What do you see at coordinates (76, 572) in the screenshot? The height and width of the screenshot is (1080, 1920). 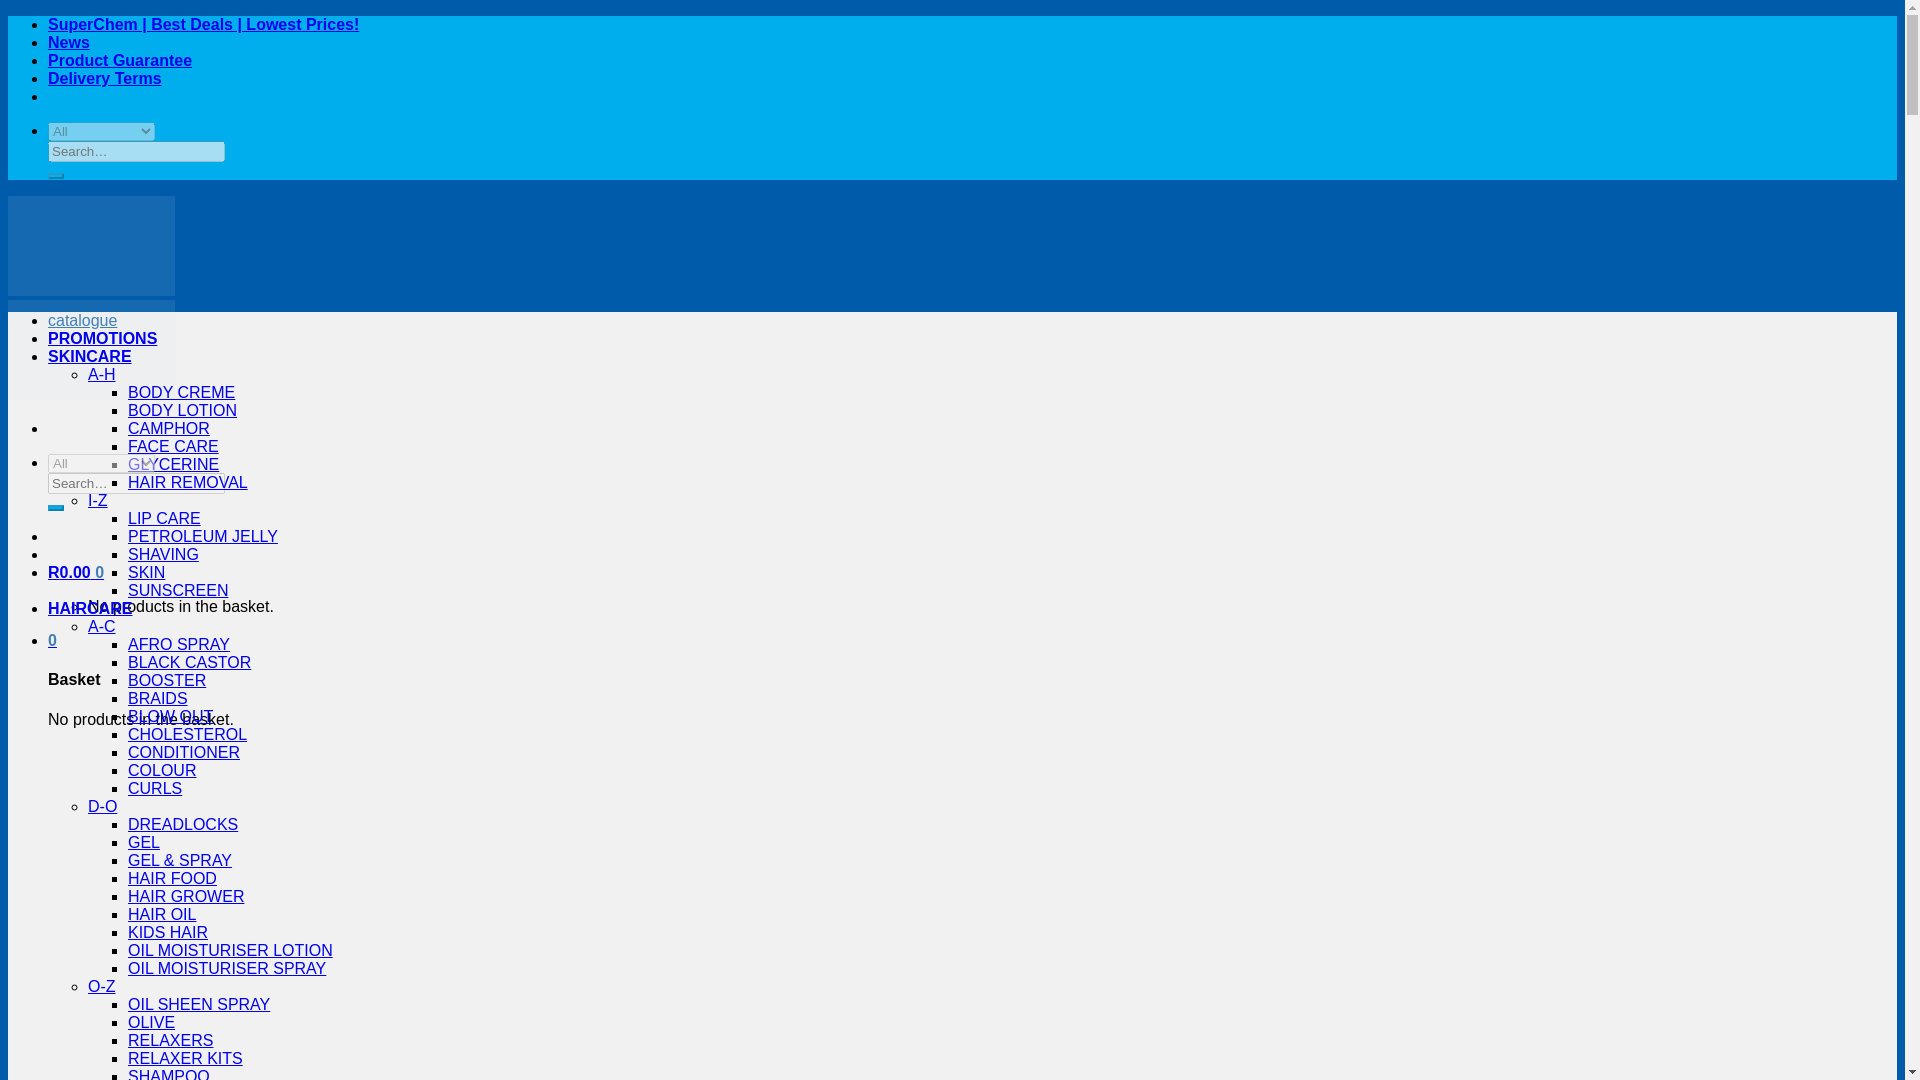 I see `Basket` at bounding box center [76, 572].